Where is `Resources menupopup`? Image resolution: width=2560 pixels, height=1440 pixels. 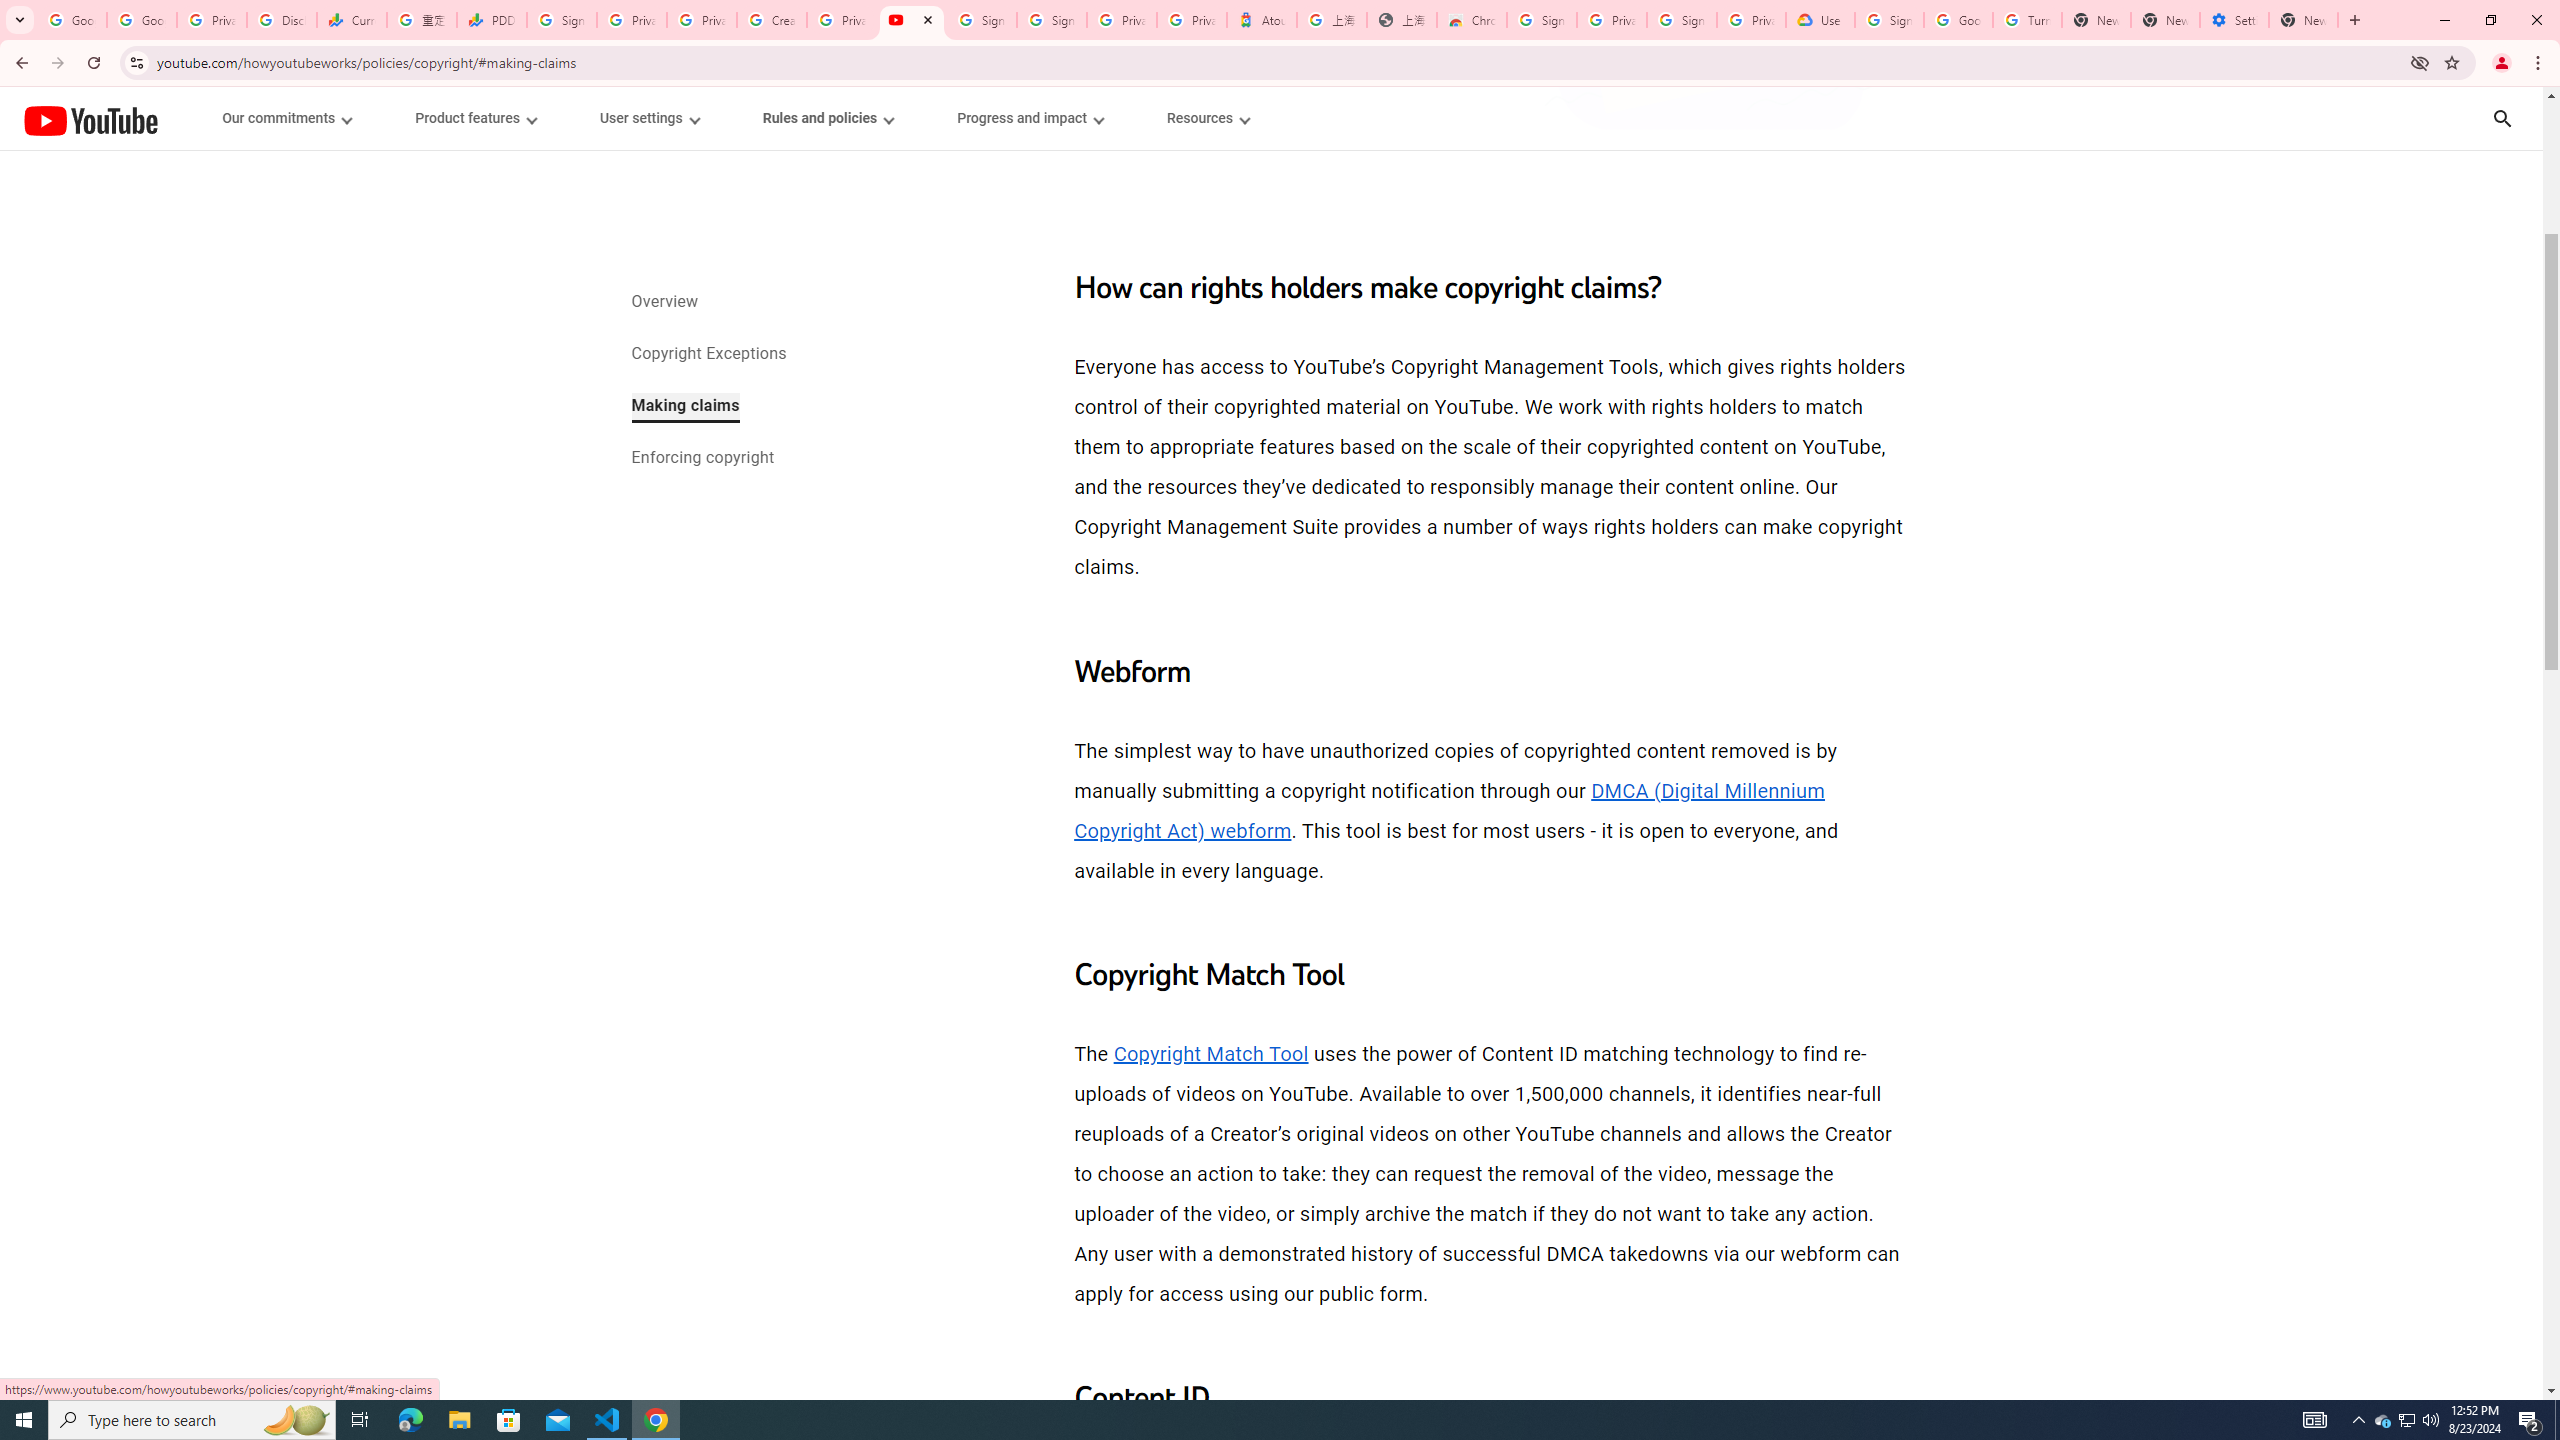
Resources menupopup is located at coordinates (1206, 118).